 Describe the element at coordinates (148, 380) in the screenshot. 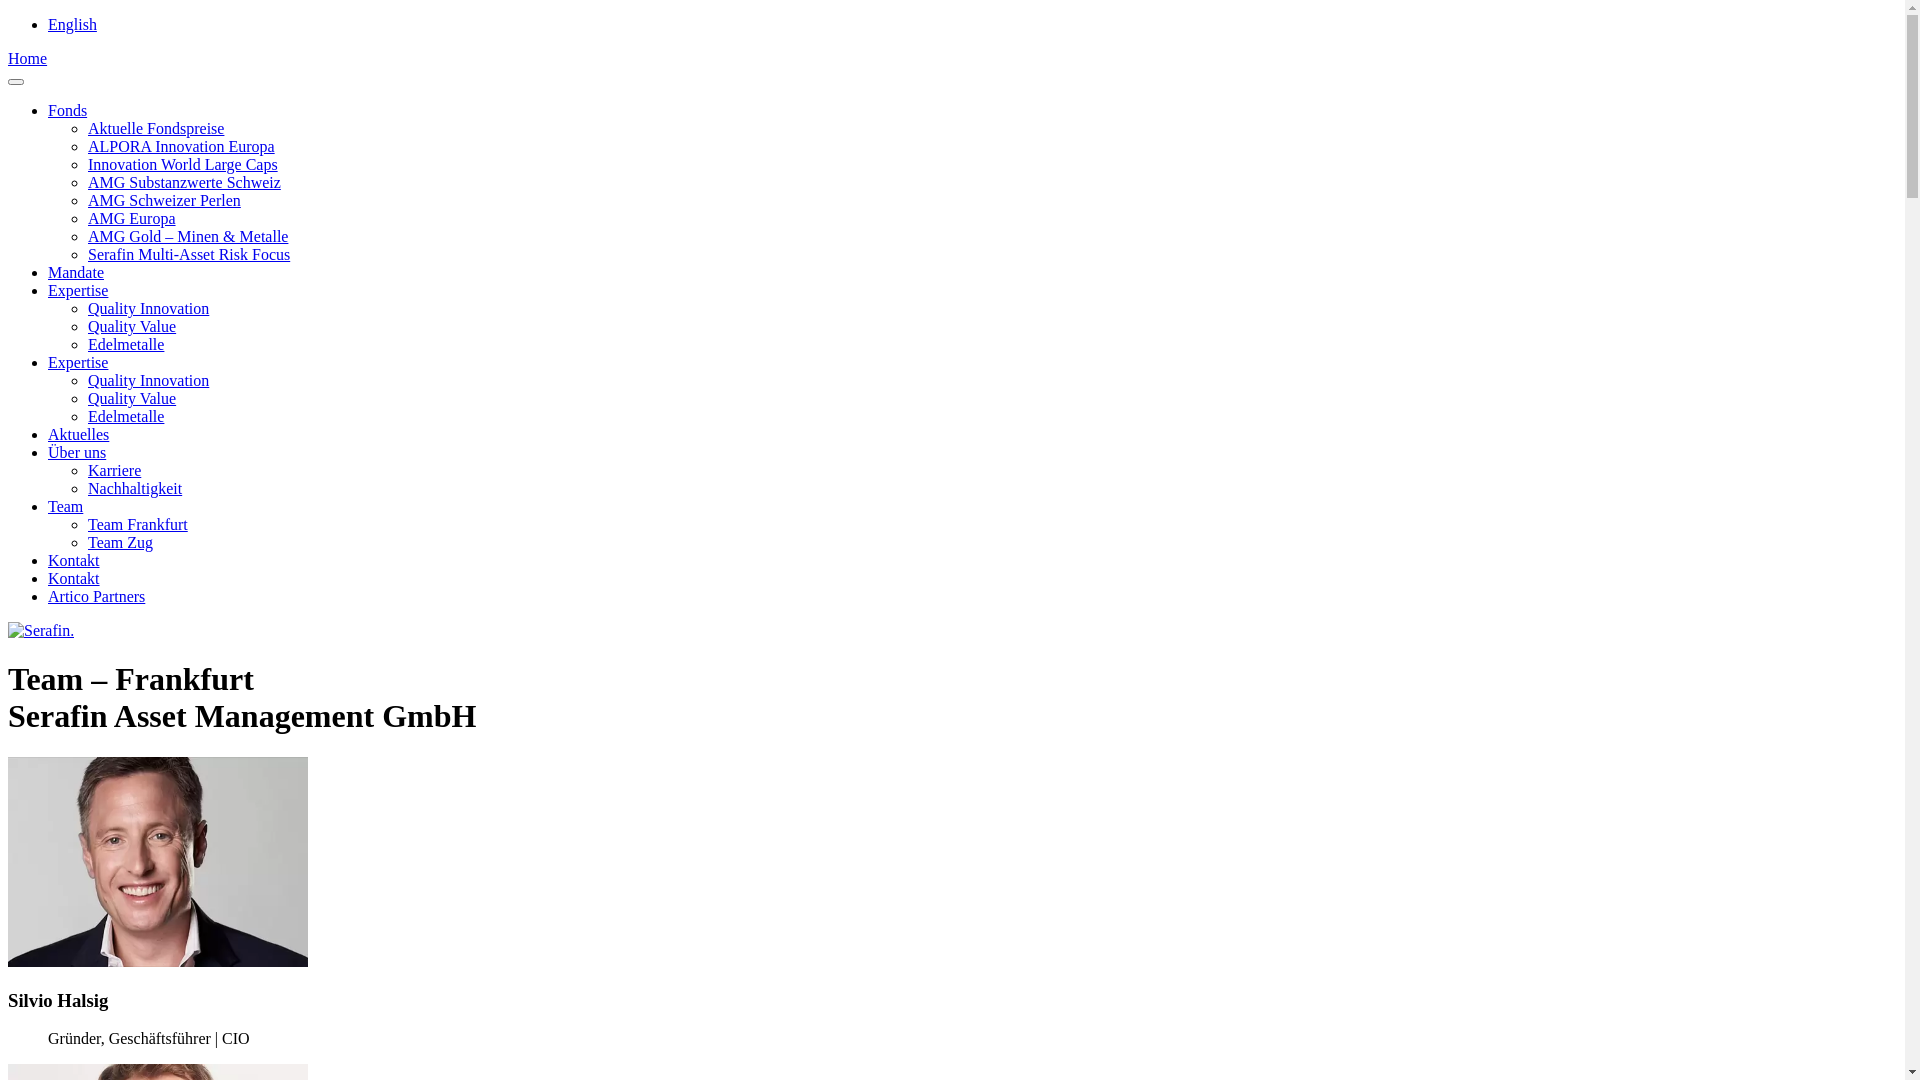

I see `Quality Innovation` at that location.